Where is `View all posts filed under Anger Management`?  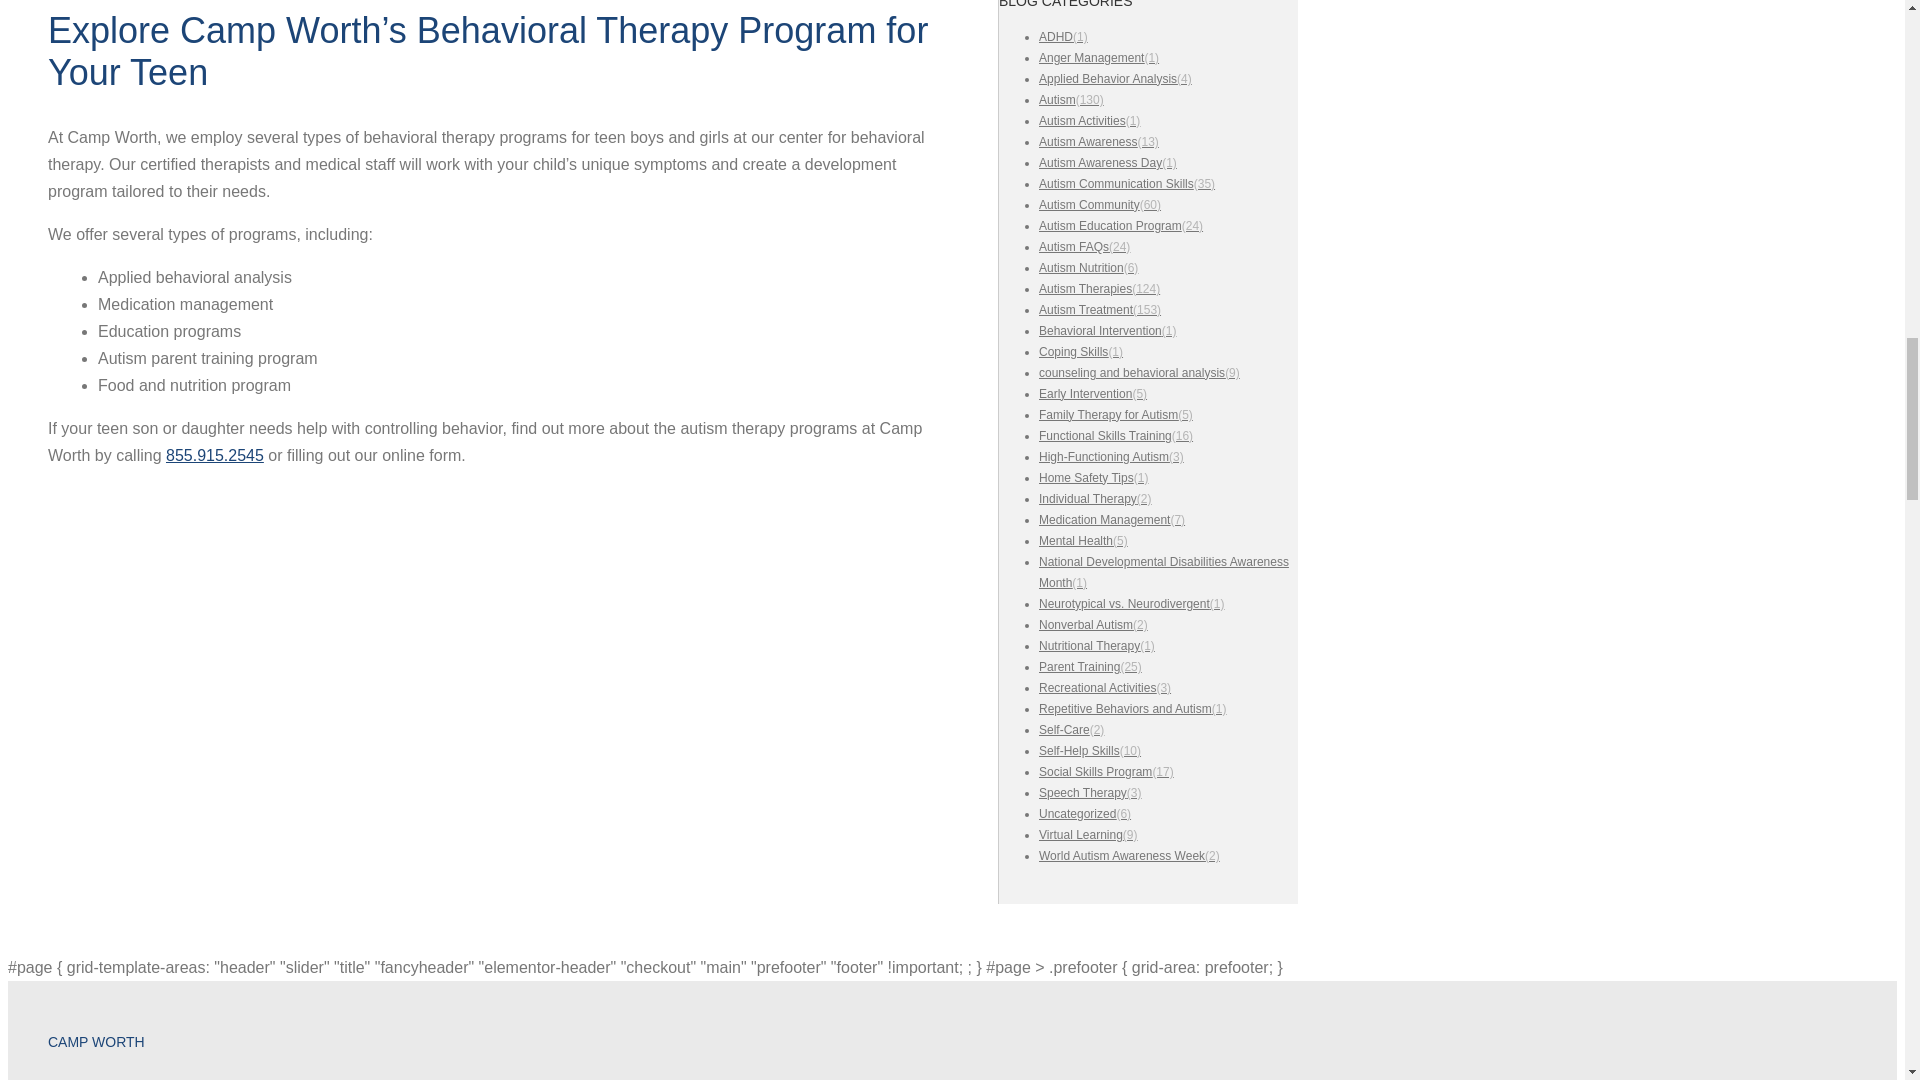 View all posts filed under Anger Management is located at coordinates (1098, 57).